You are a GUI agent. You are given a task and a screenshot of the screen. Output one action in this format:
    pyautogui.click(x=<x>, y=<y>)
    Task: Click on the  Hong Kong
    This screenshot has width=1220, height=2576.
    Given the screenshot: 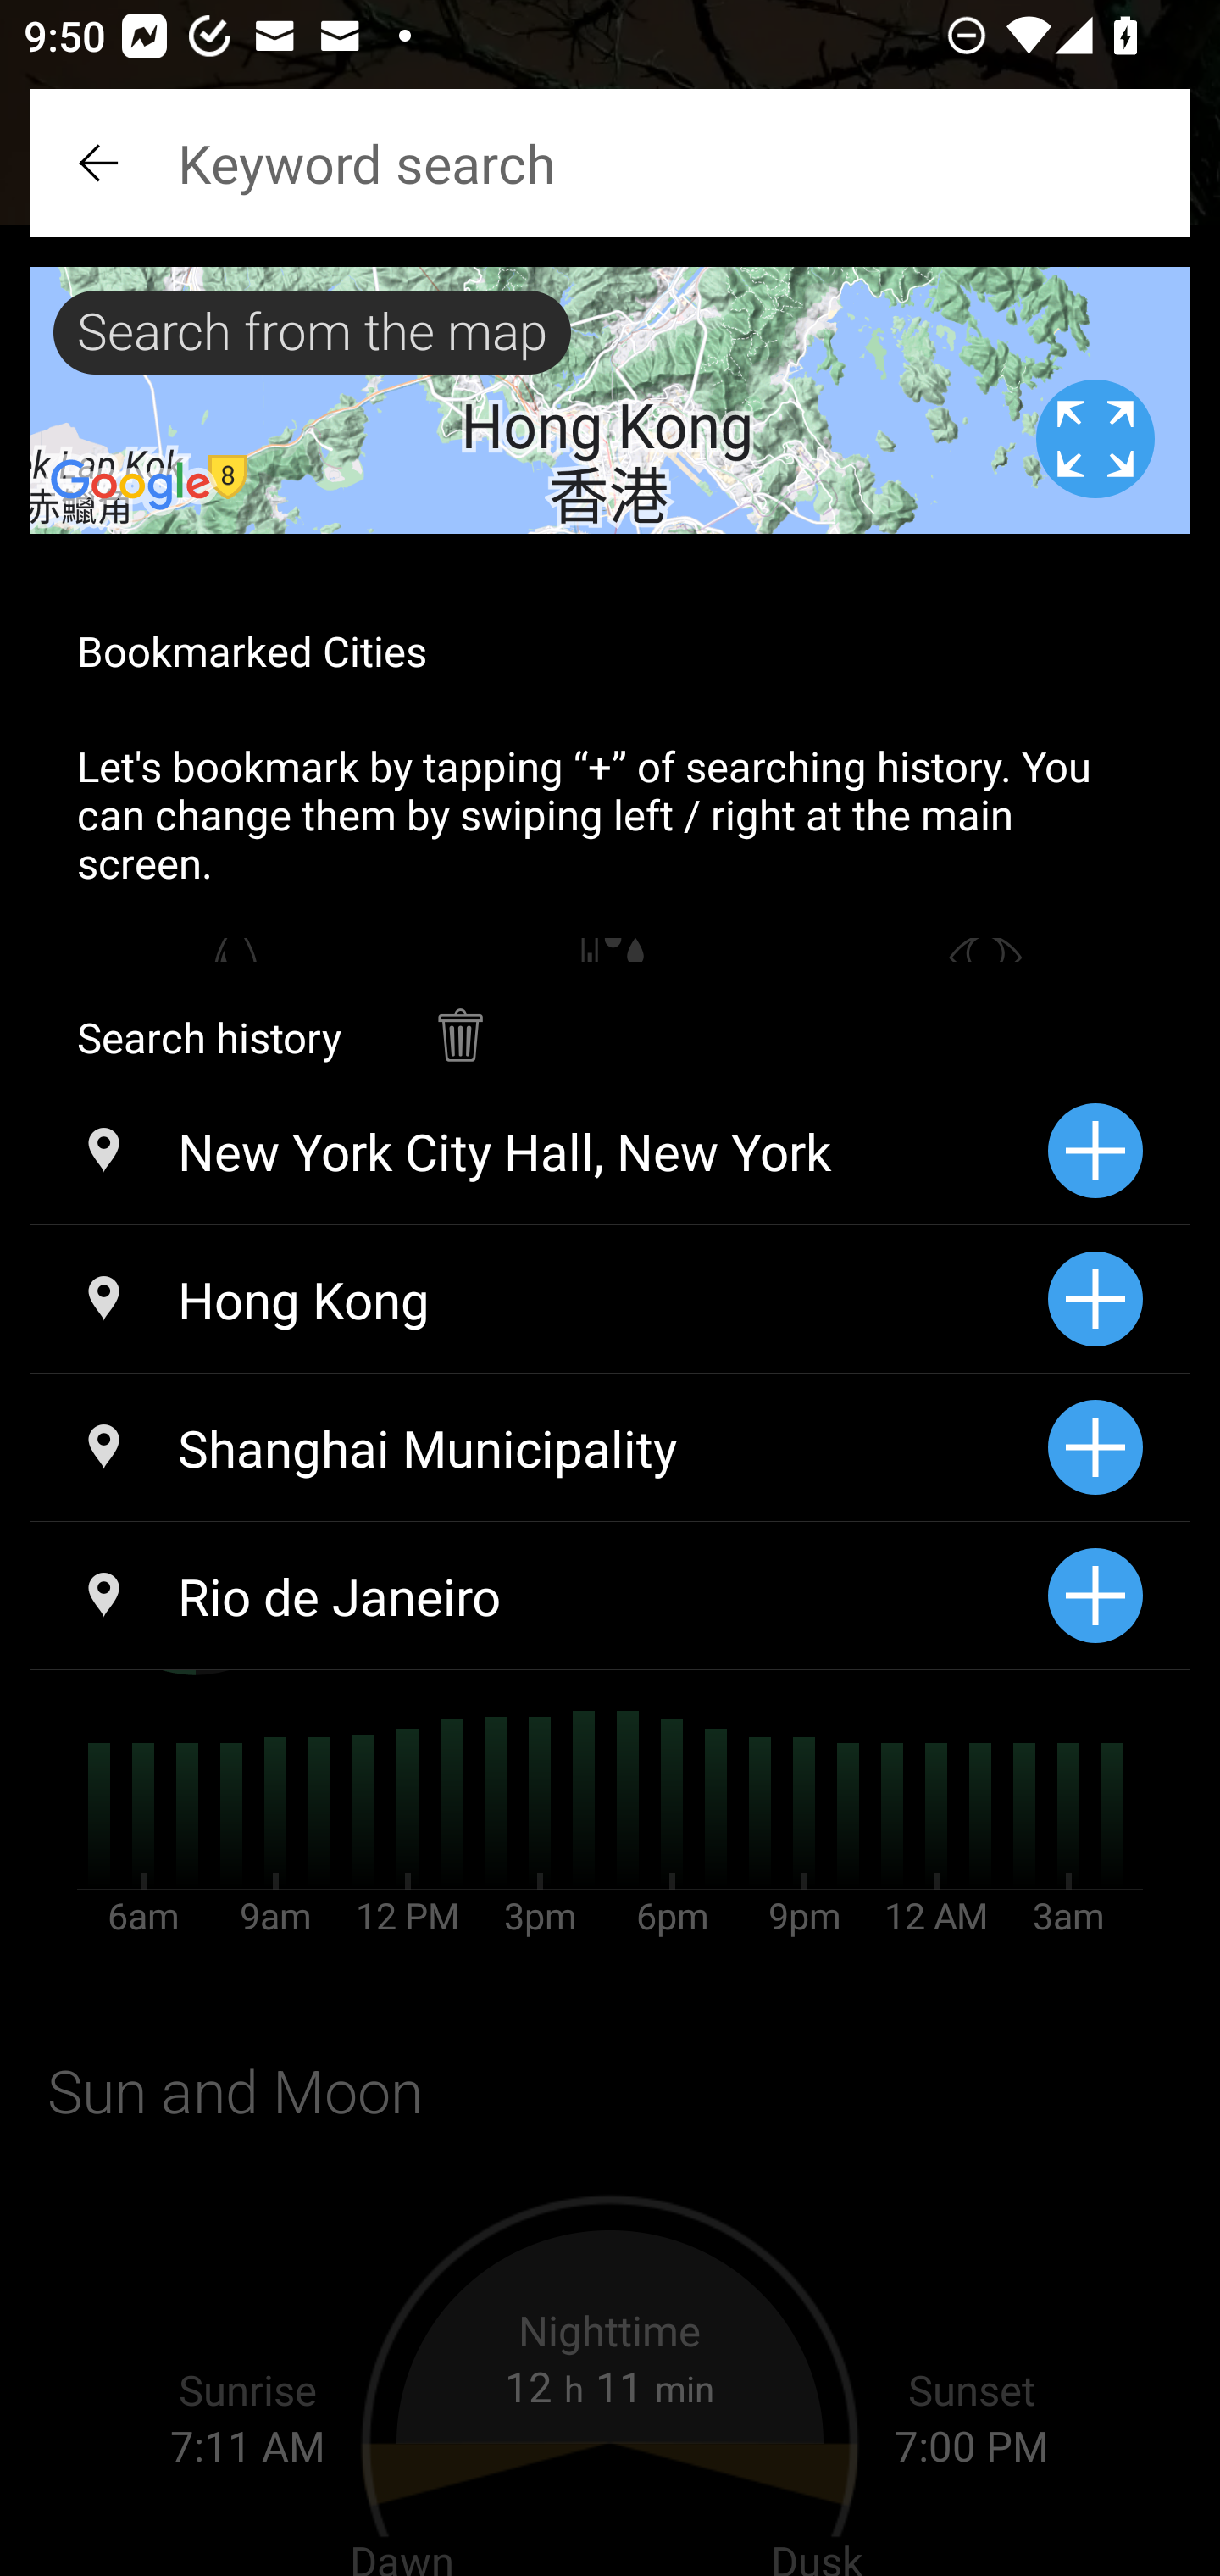 What is the action you would take?
    pyautogui.click(x=538, y=1300)
    